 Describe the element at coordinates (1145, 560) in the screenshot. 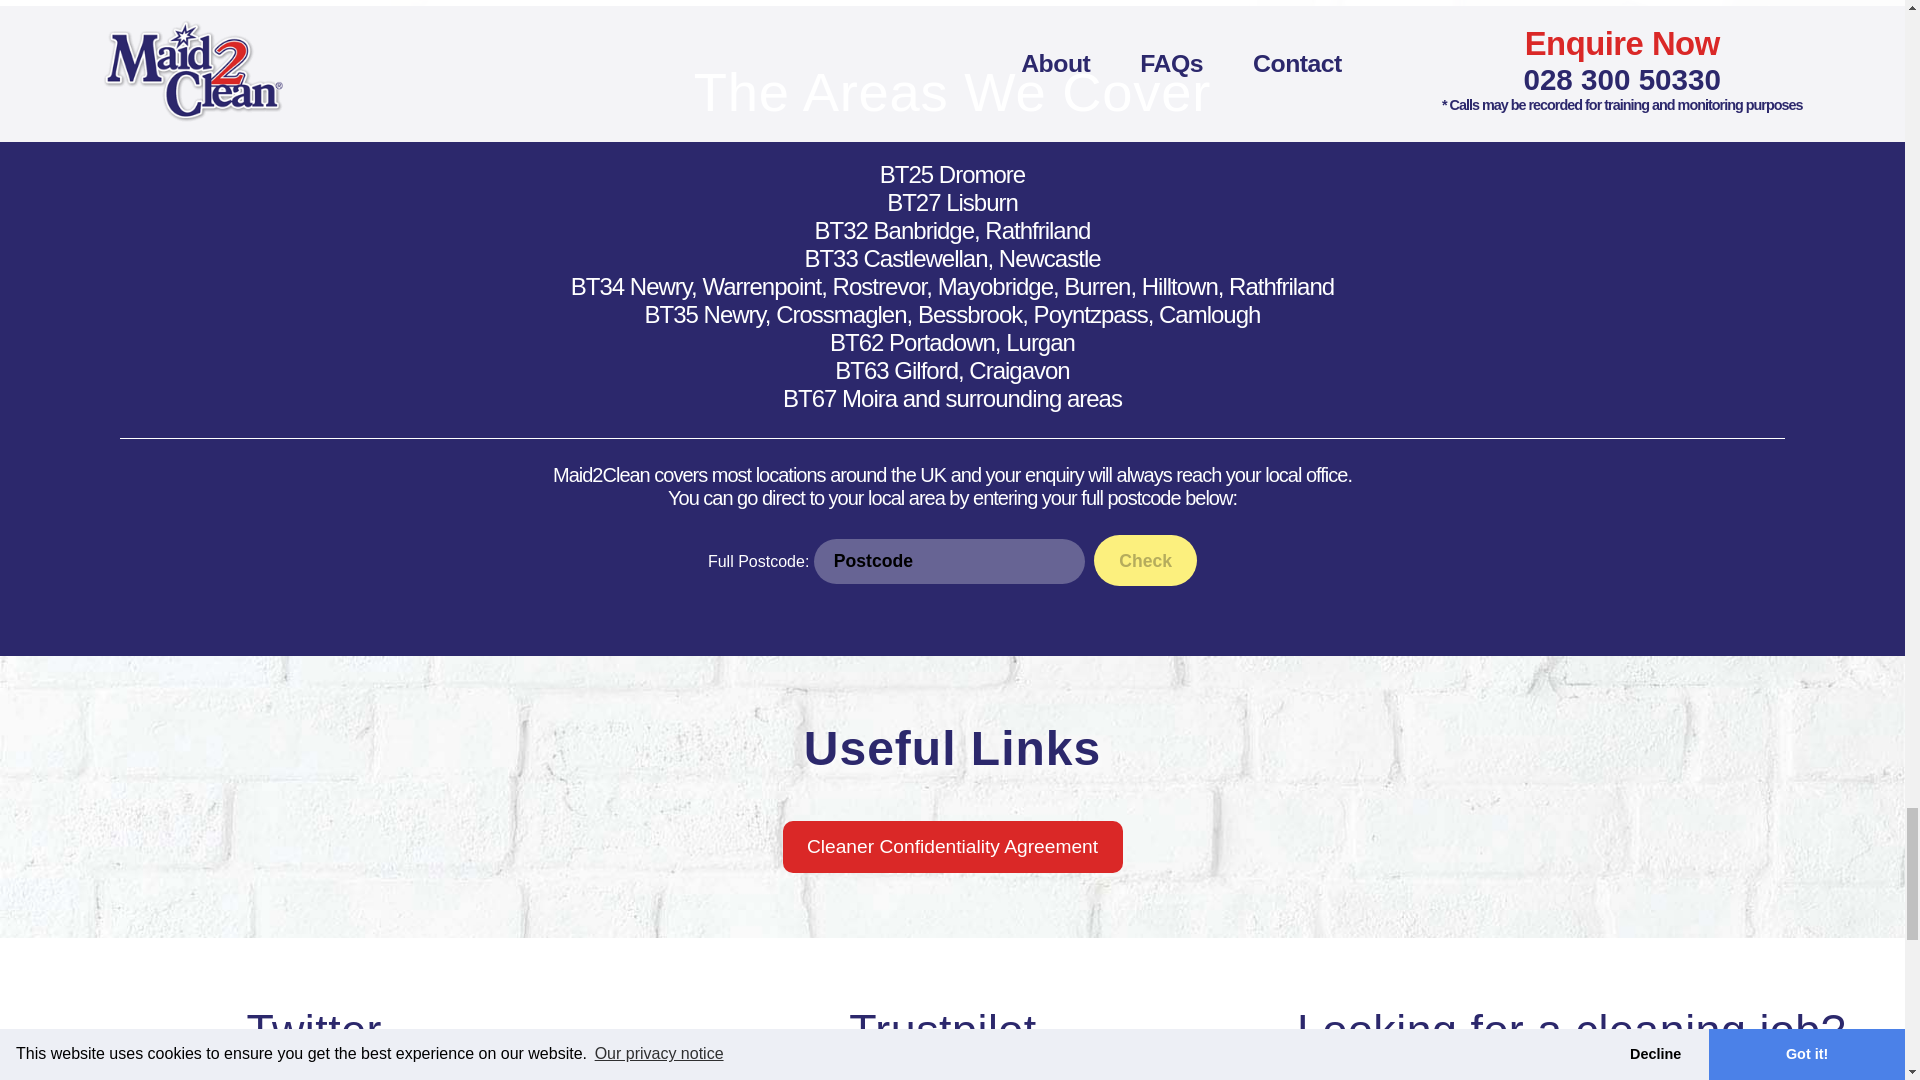

I see `Check` at that location.